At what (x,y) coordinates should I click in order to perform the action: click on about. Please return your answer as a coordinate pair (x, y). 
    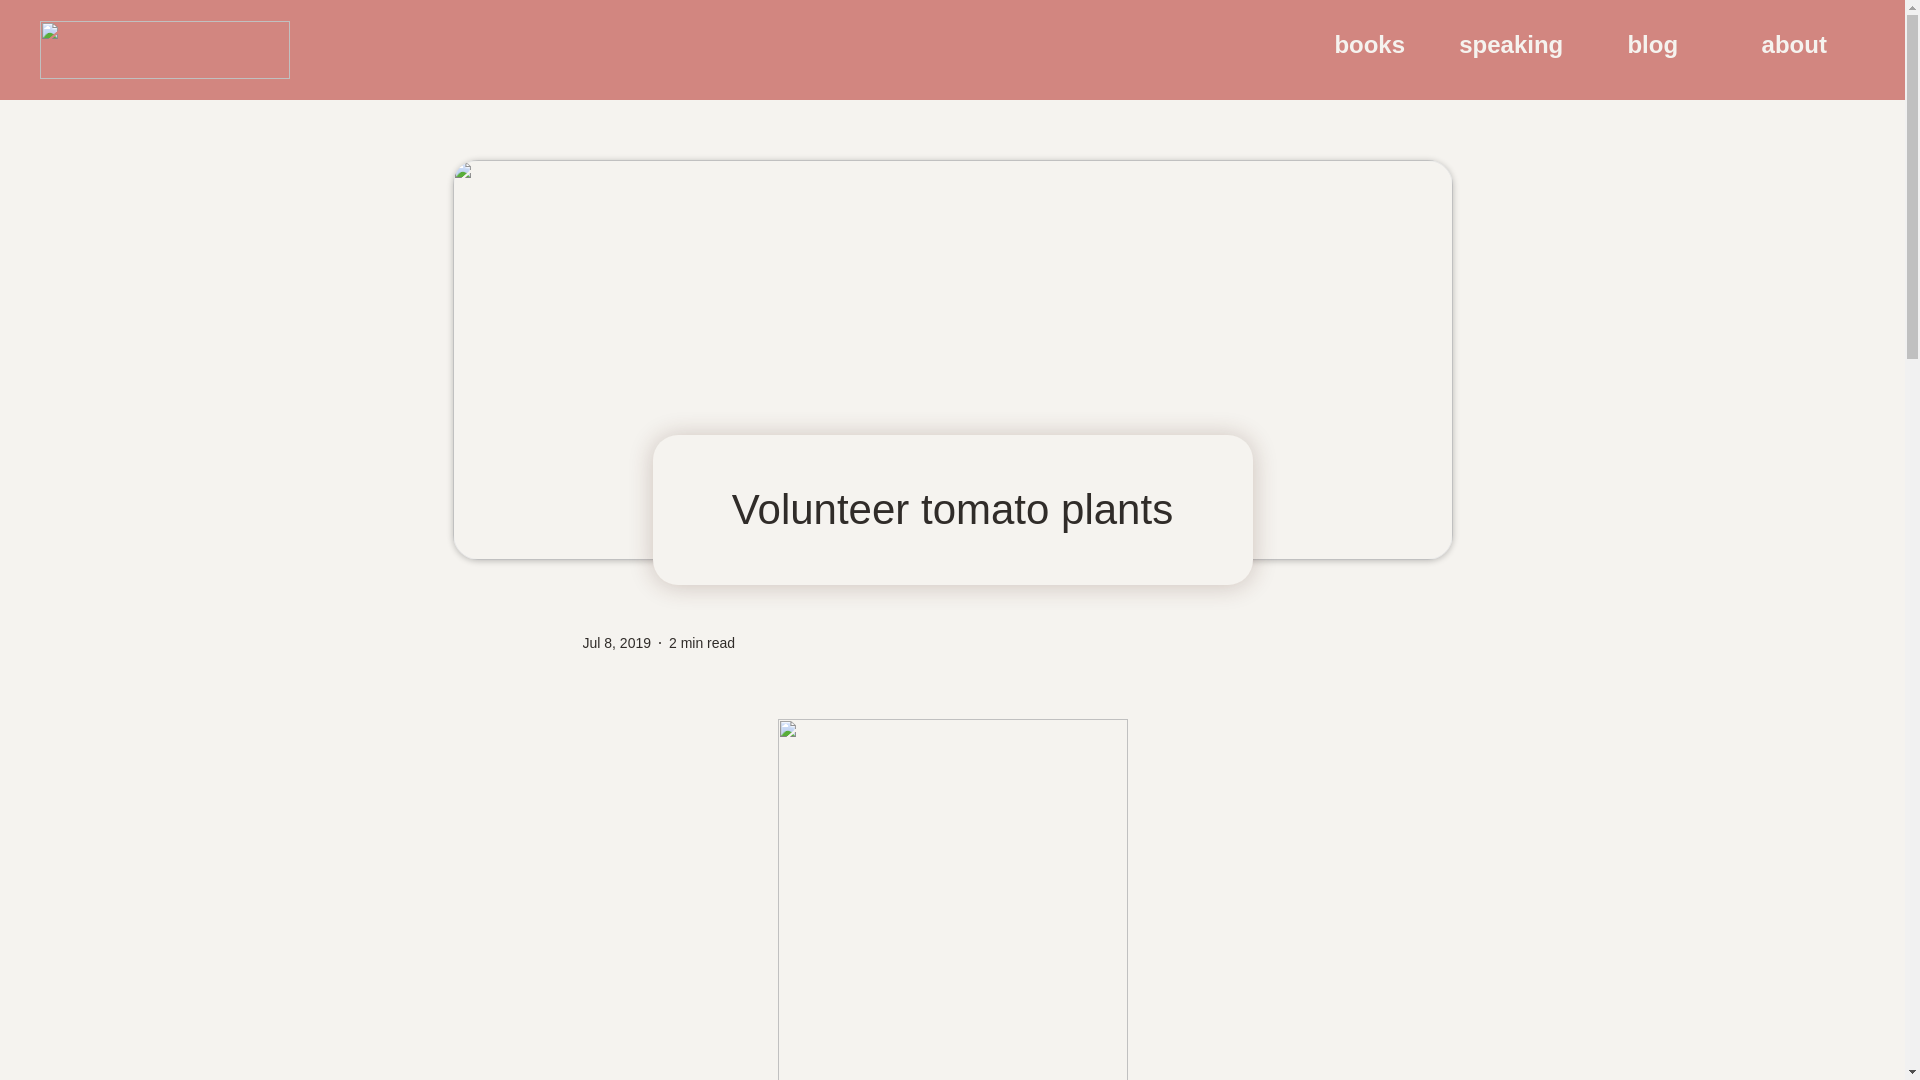
    Looking at the image, I should click on (1794, 45).